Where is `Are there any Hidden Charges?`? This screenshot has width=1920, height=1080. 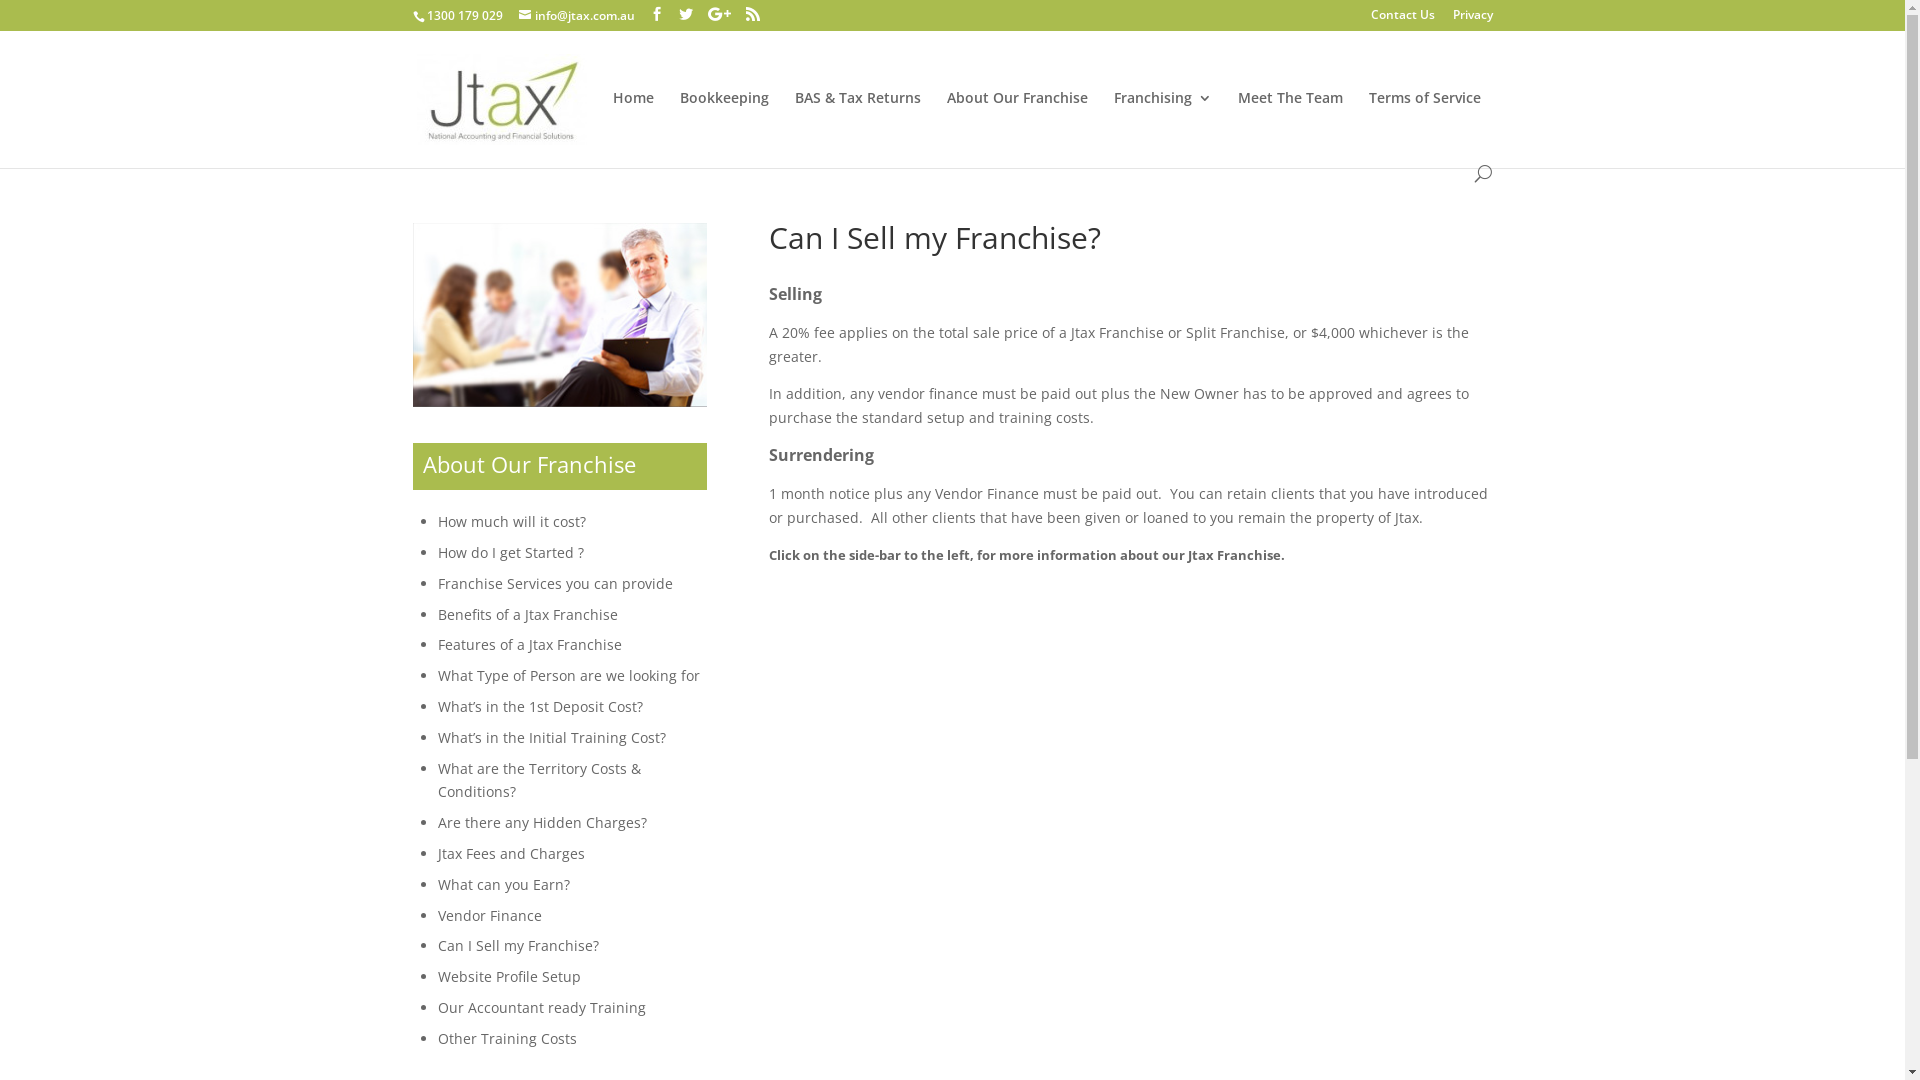
Are there any Hidden Charges? is located at coordinates (542, 822).